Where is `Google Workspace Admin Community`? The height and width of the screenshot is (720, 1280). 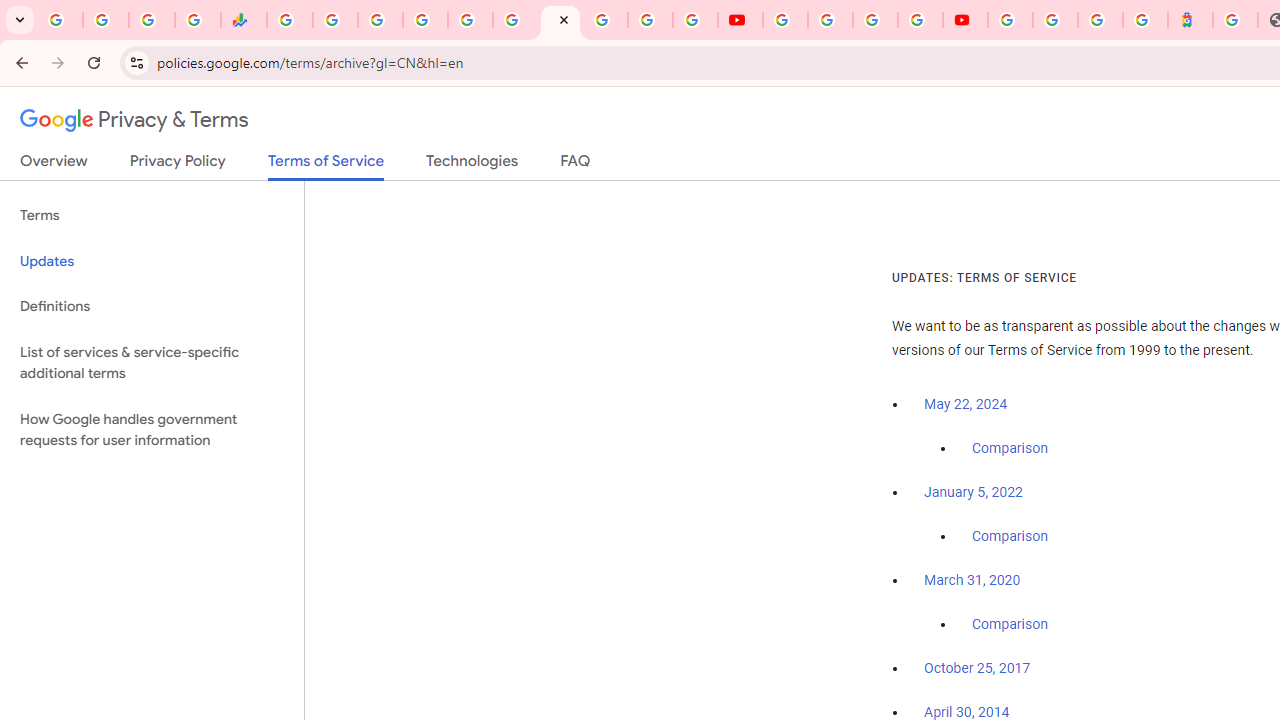 Google Workspace Admin Community is located at coordinates (60, 20).